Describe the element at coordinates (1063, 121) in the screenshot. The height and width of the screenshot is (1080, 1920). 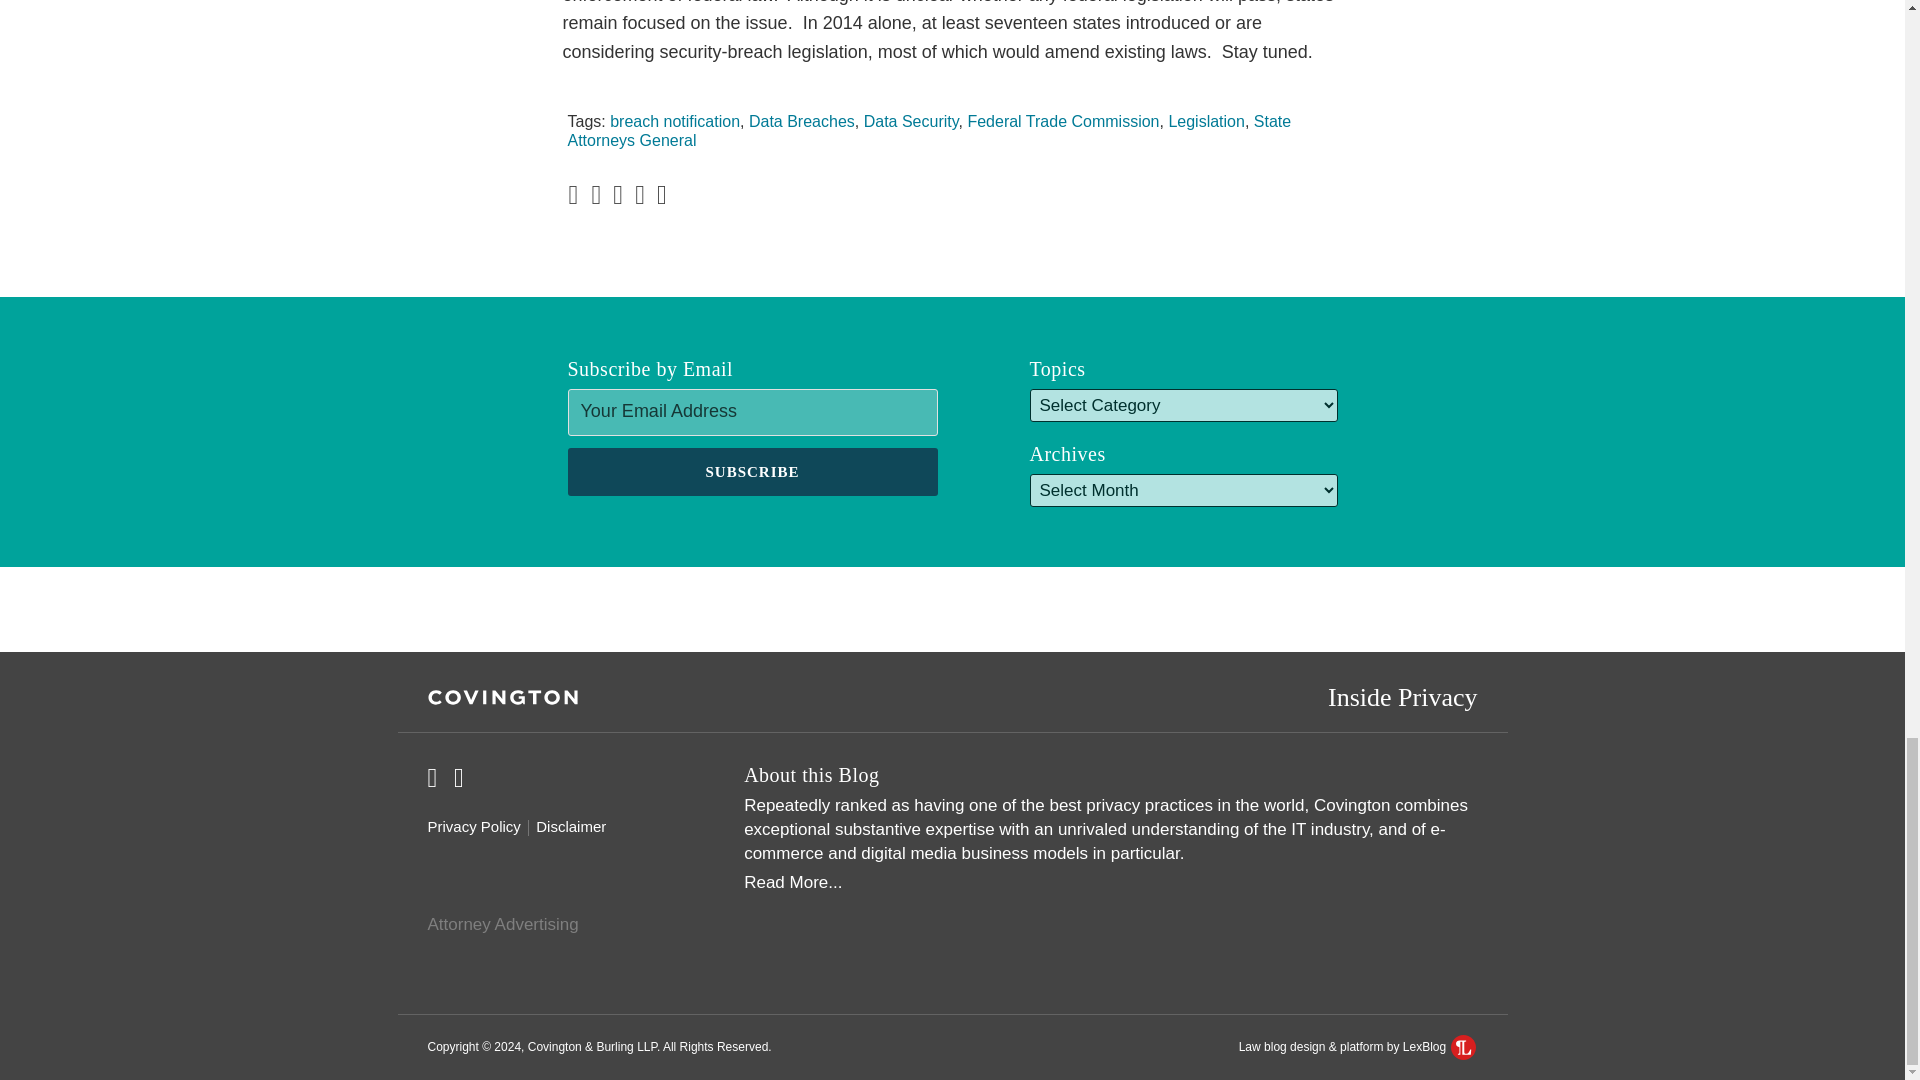
I see `Federal Trade Commission` at that location.